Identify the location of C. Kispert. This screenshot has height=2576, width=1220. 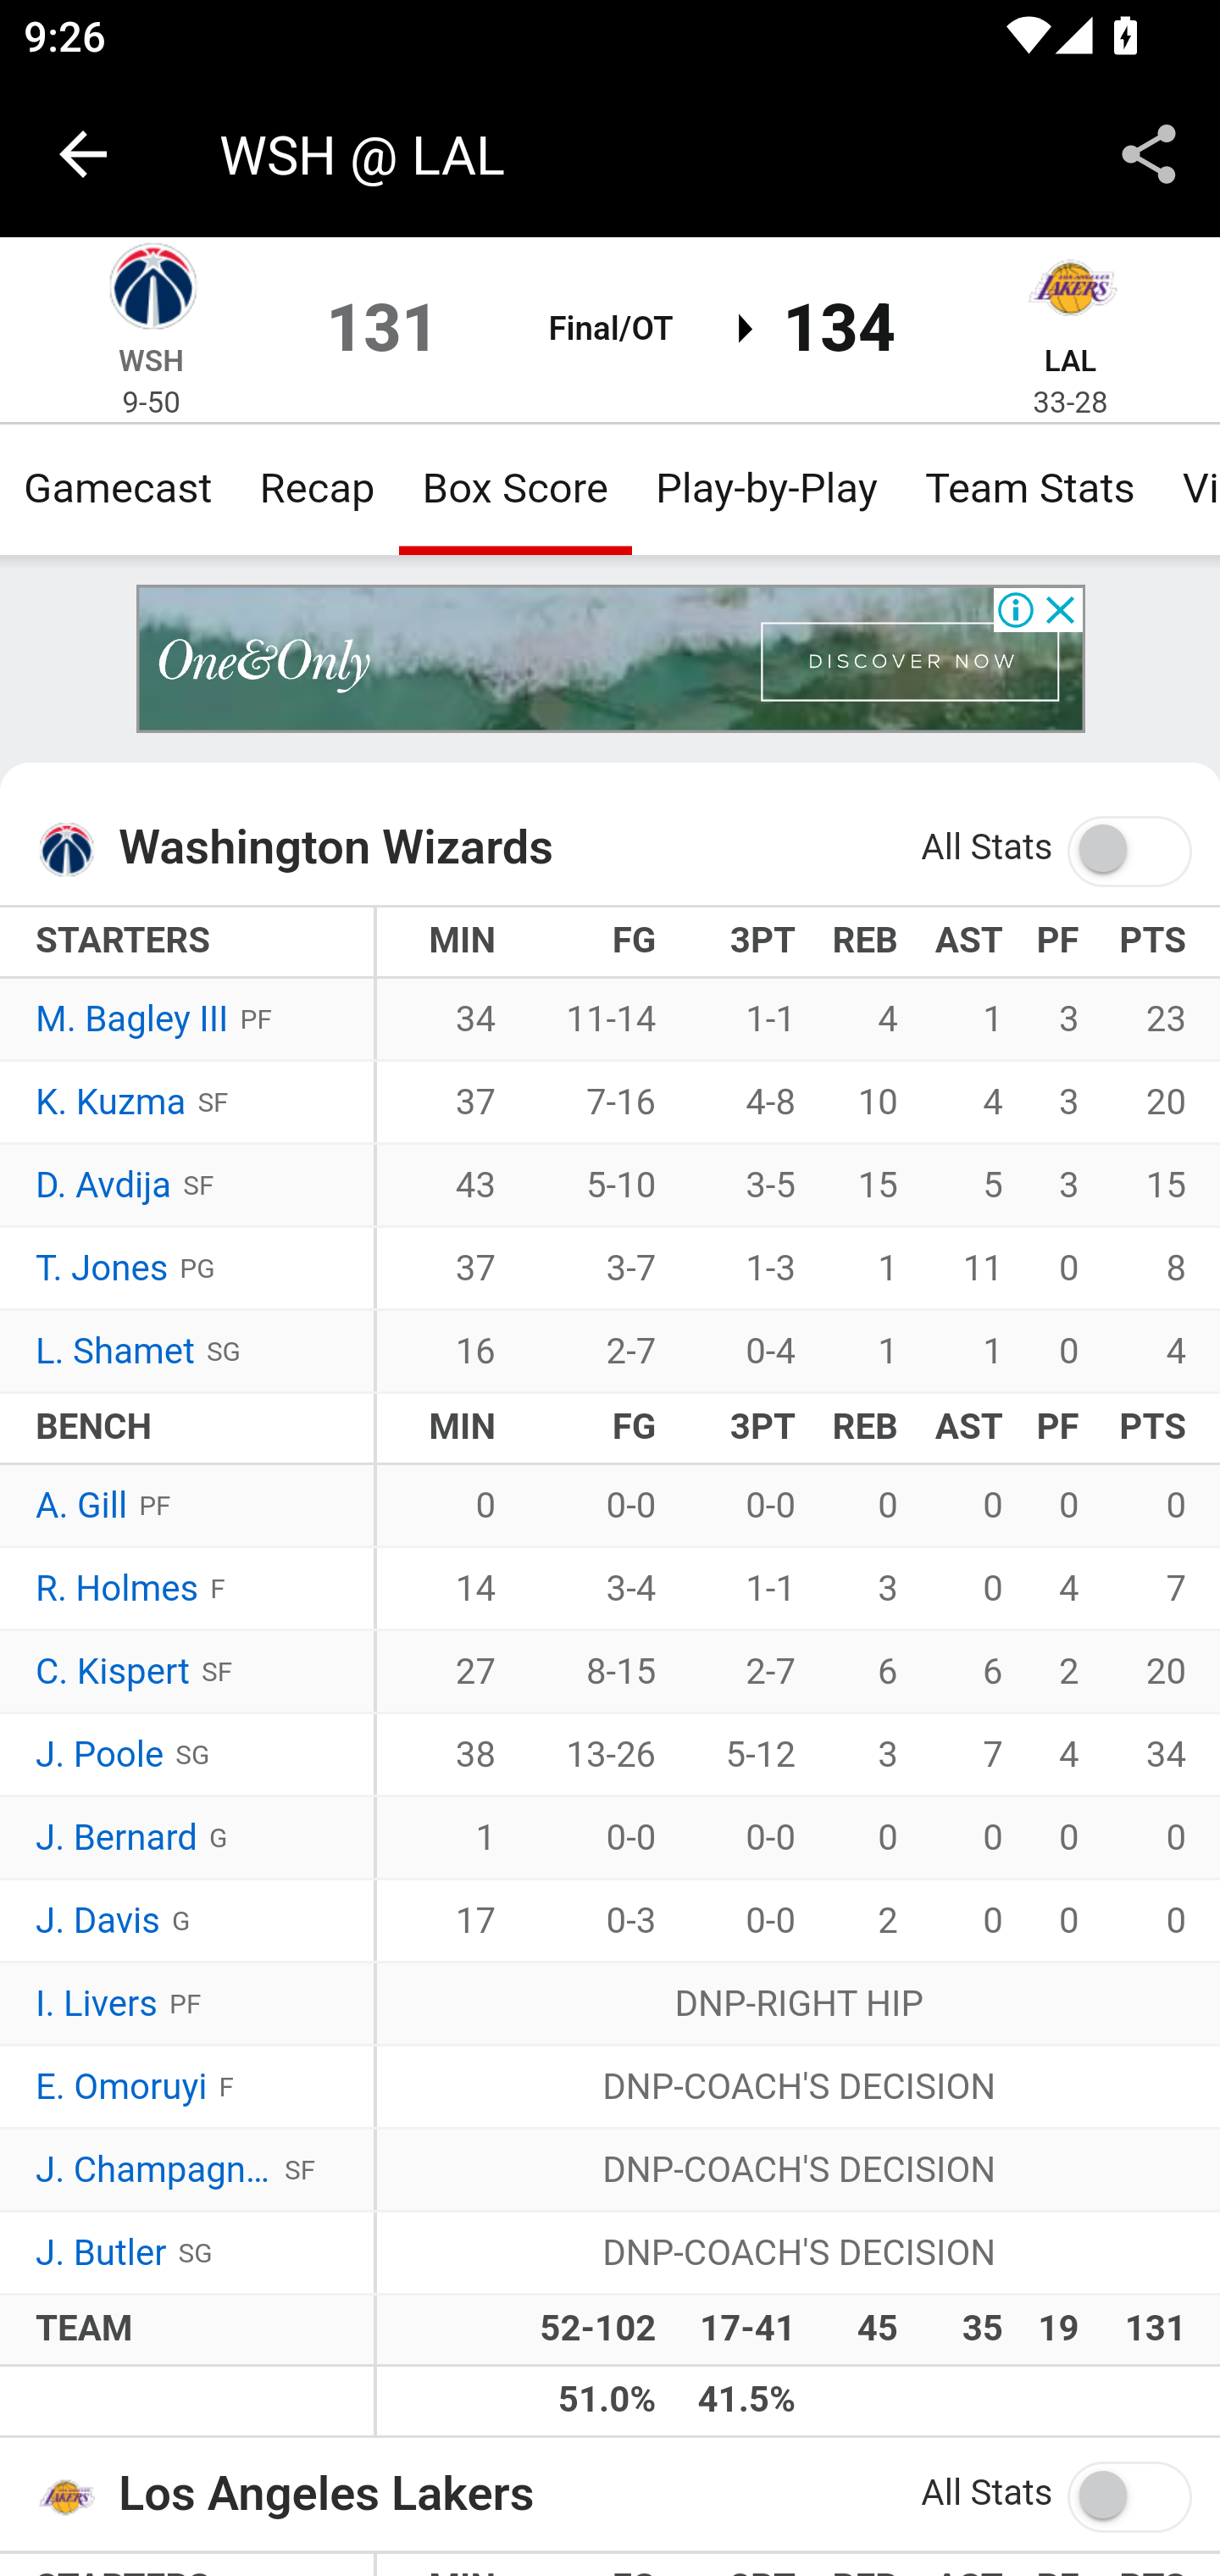
(112, 1673).